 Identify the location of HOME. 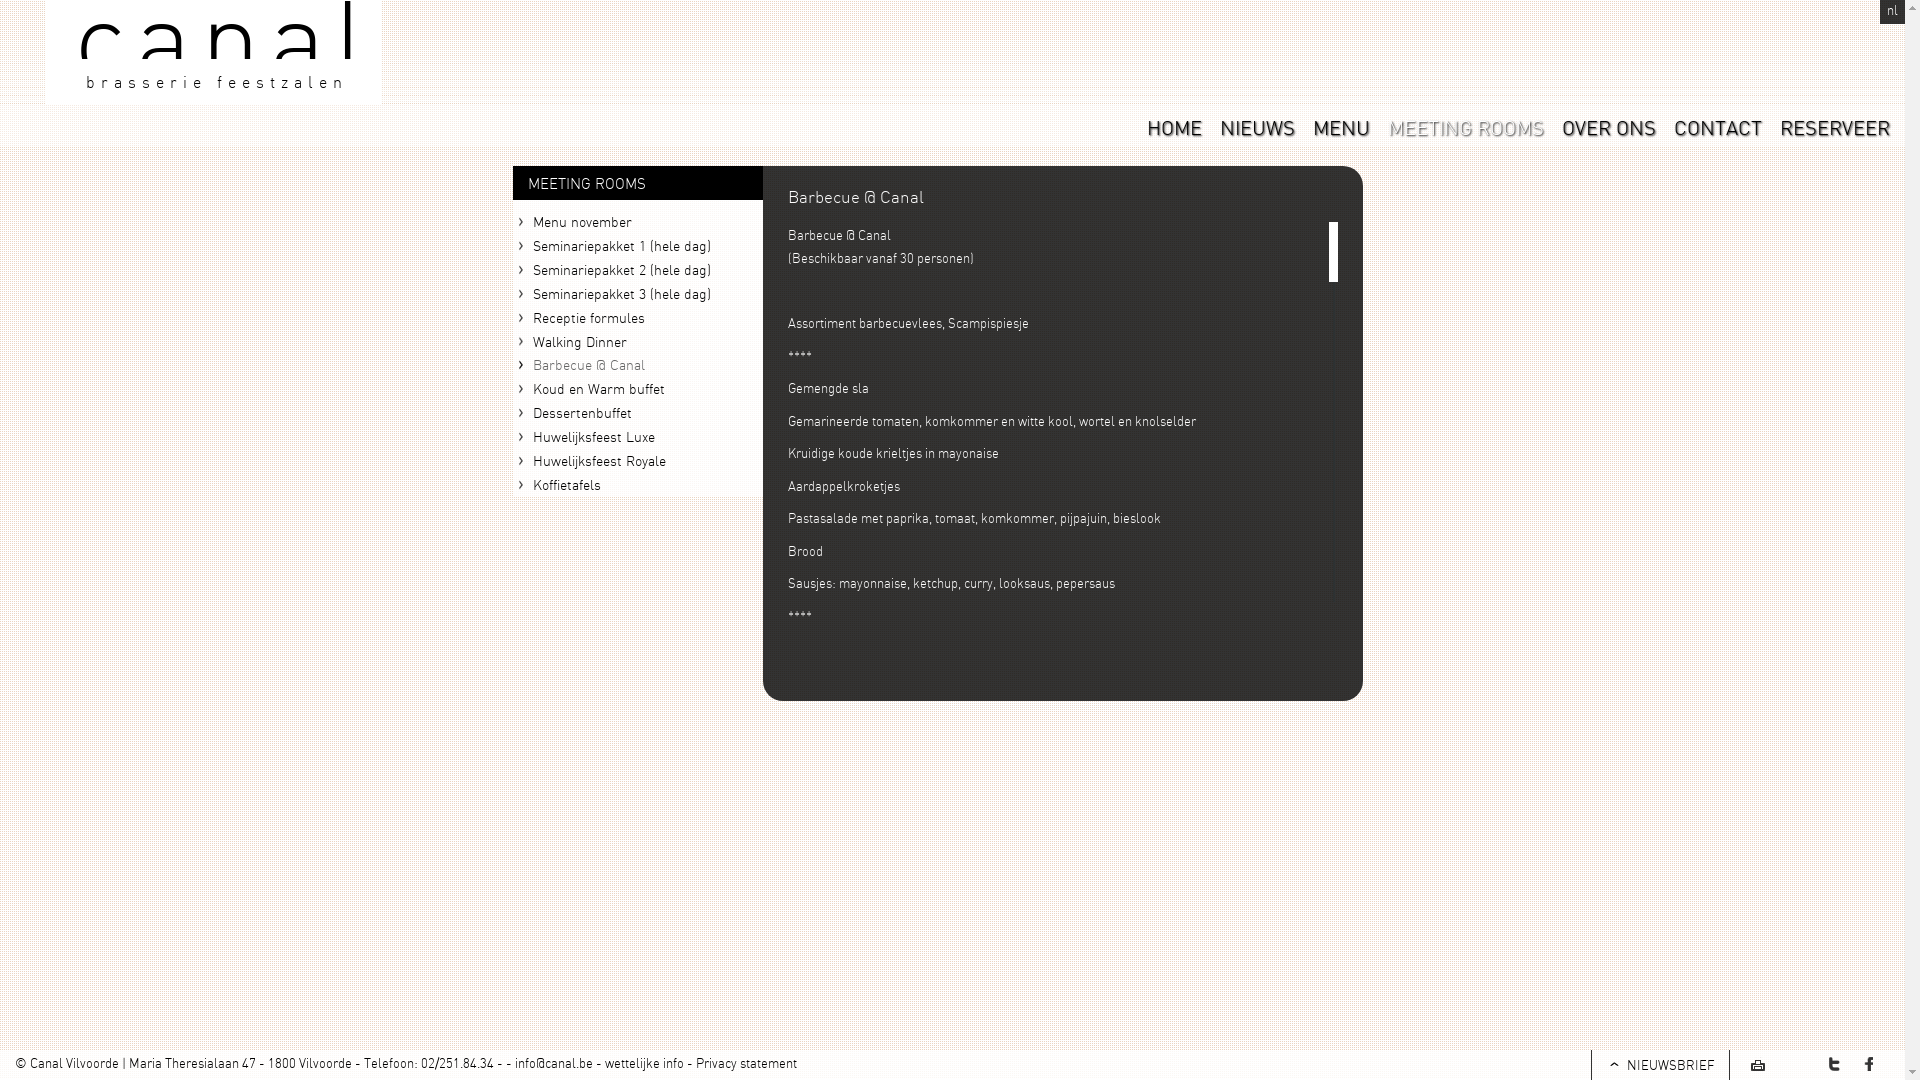
(1174, 127).